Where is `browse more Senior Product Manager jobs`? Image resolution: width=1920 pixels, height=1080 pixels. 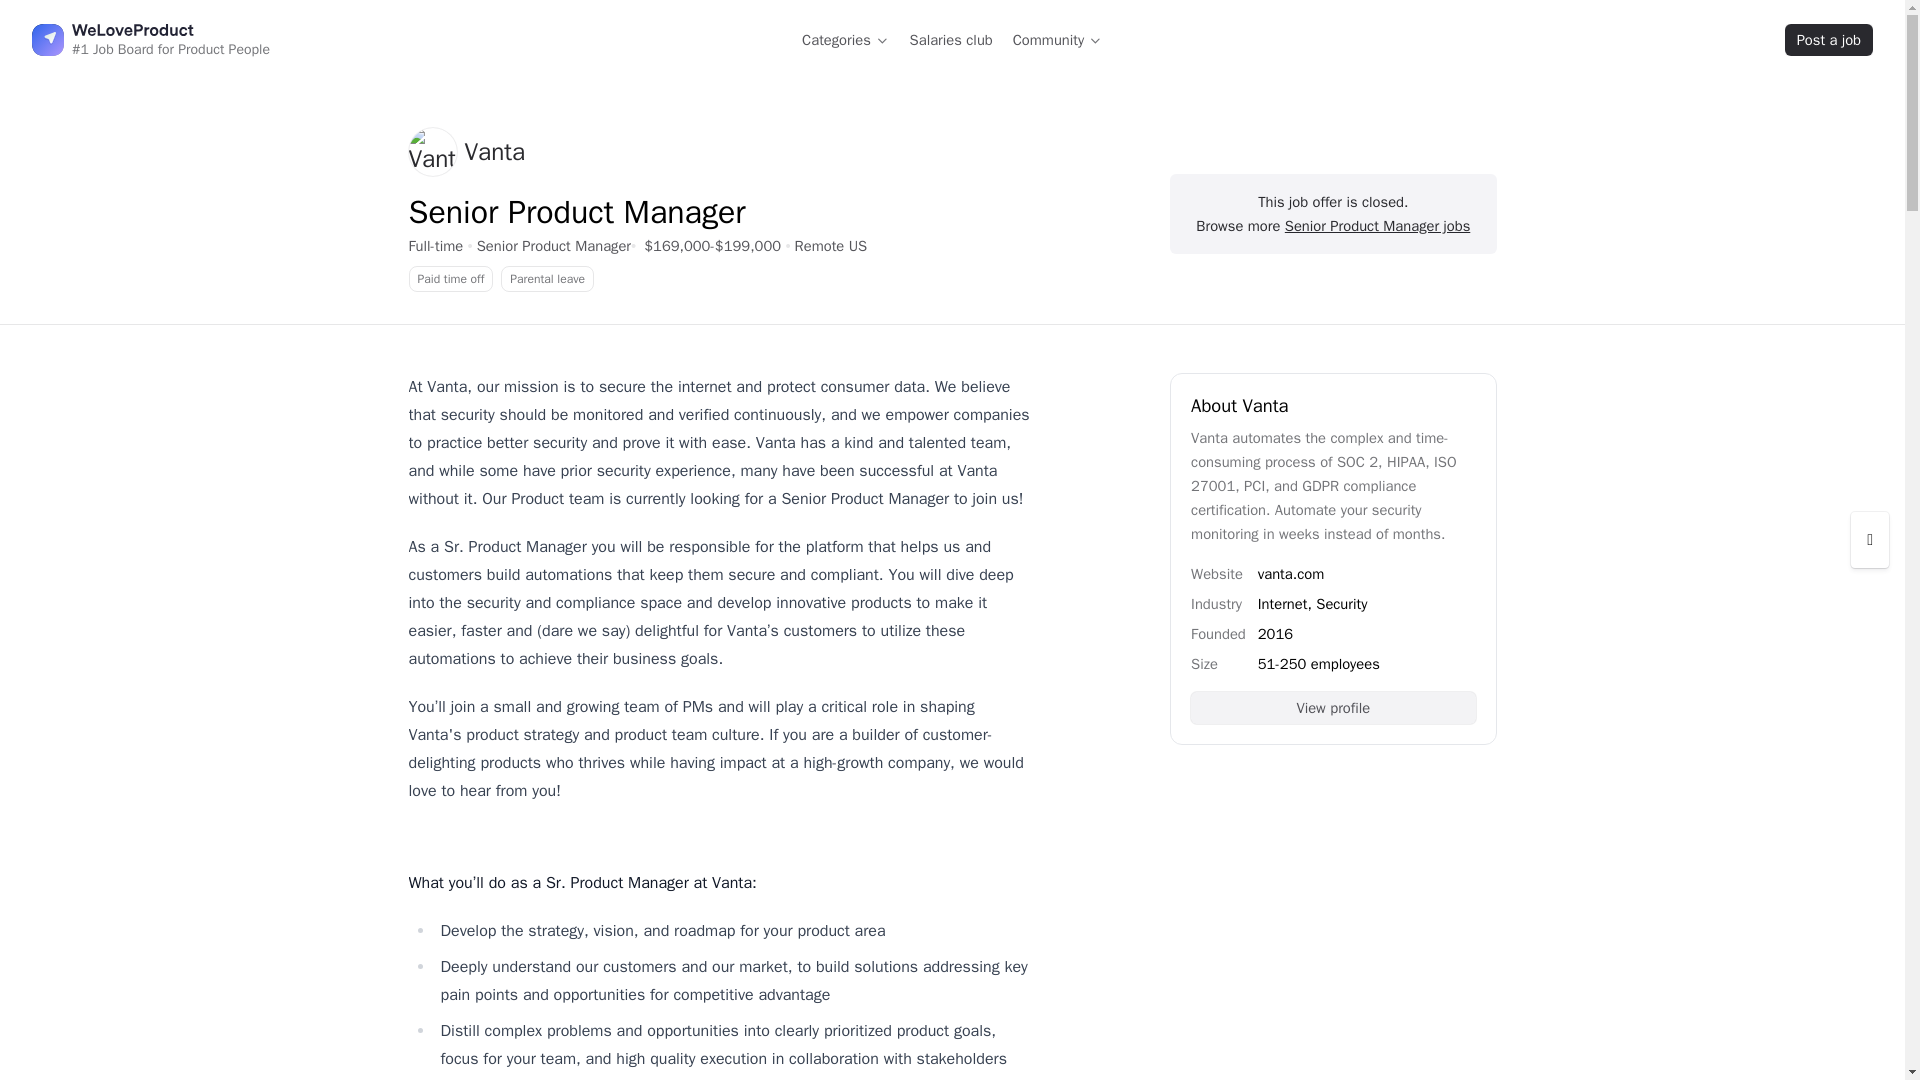
browse more Senior Product Manager jobs is located at coordinates (554, 245).